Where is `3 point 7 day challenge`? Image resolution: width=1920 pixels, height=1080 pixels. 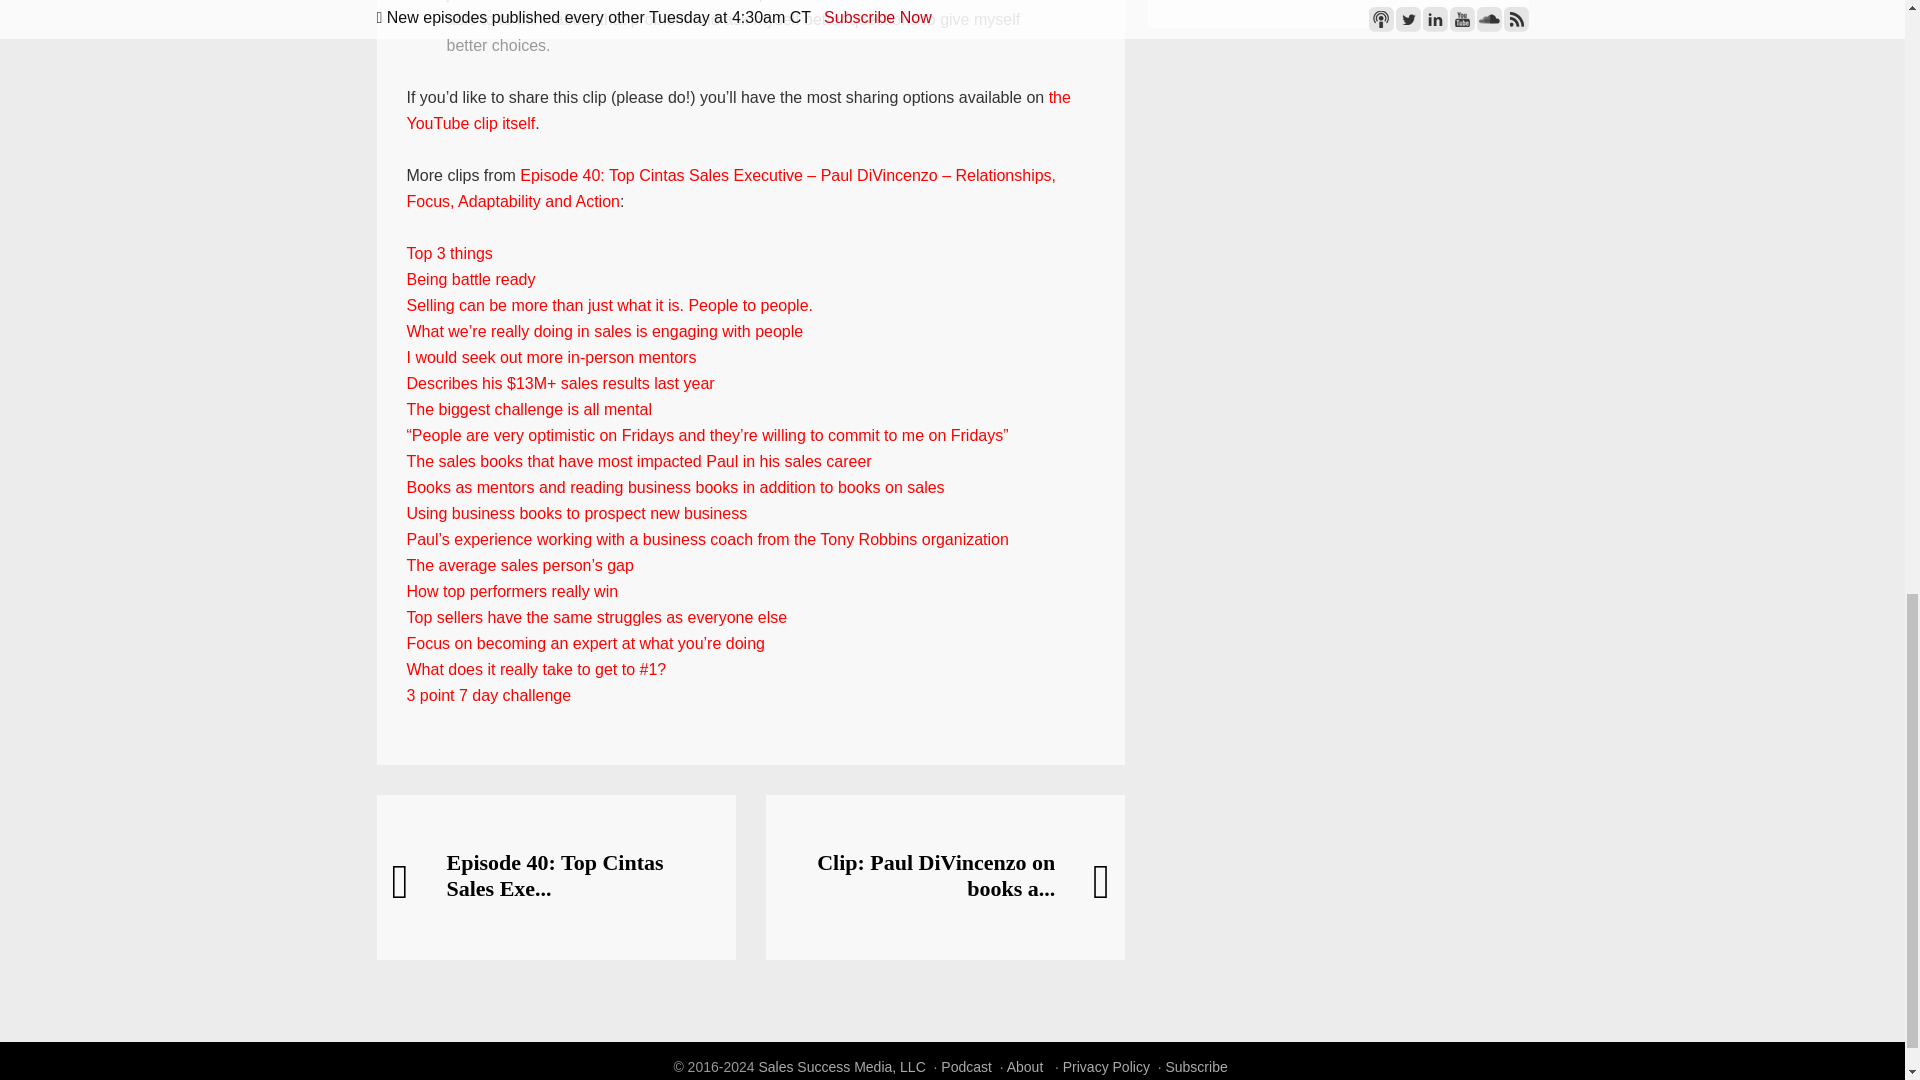
3 point 7 day challenge is located at coordinates (488, 695).